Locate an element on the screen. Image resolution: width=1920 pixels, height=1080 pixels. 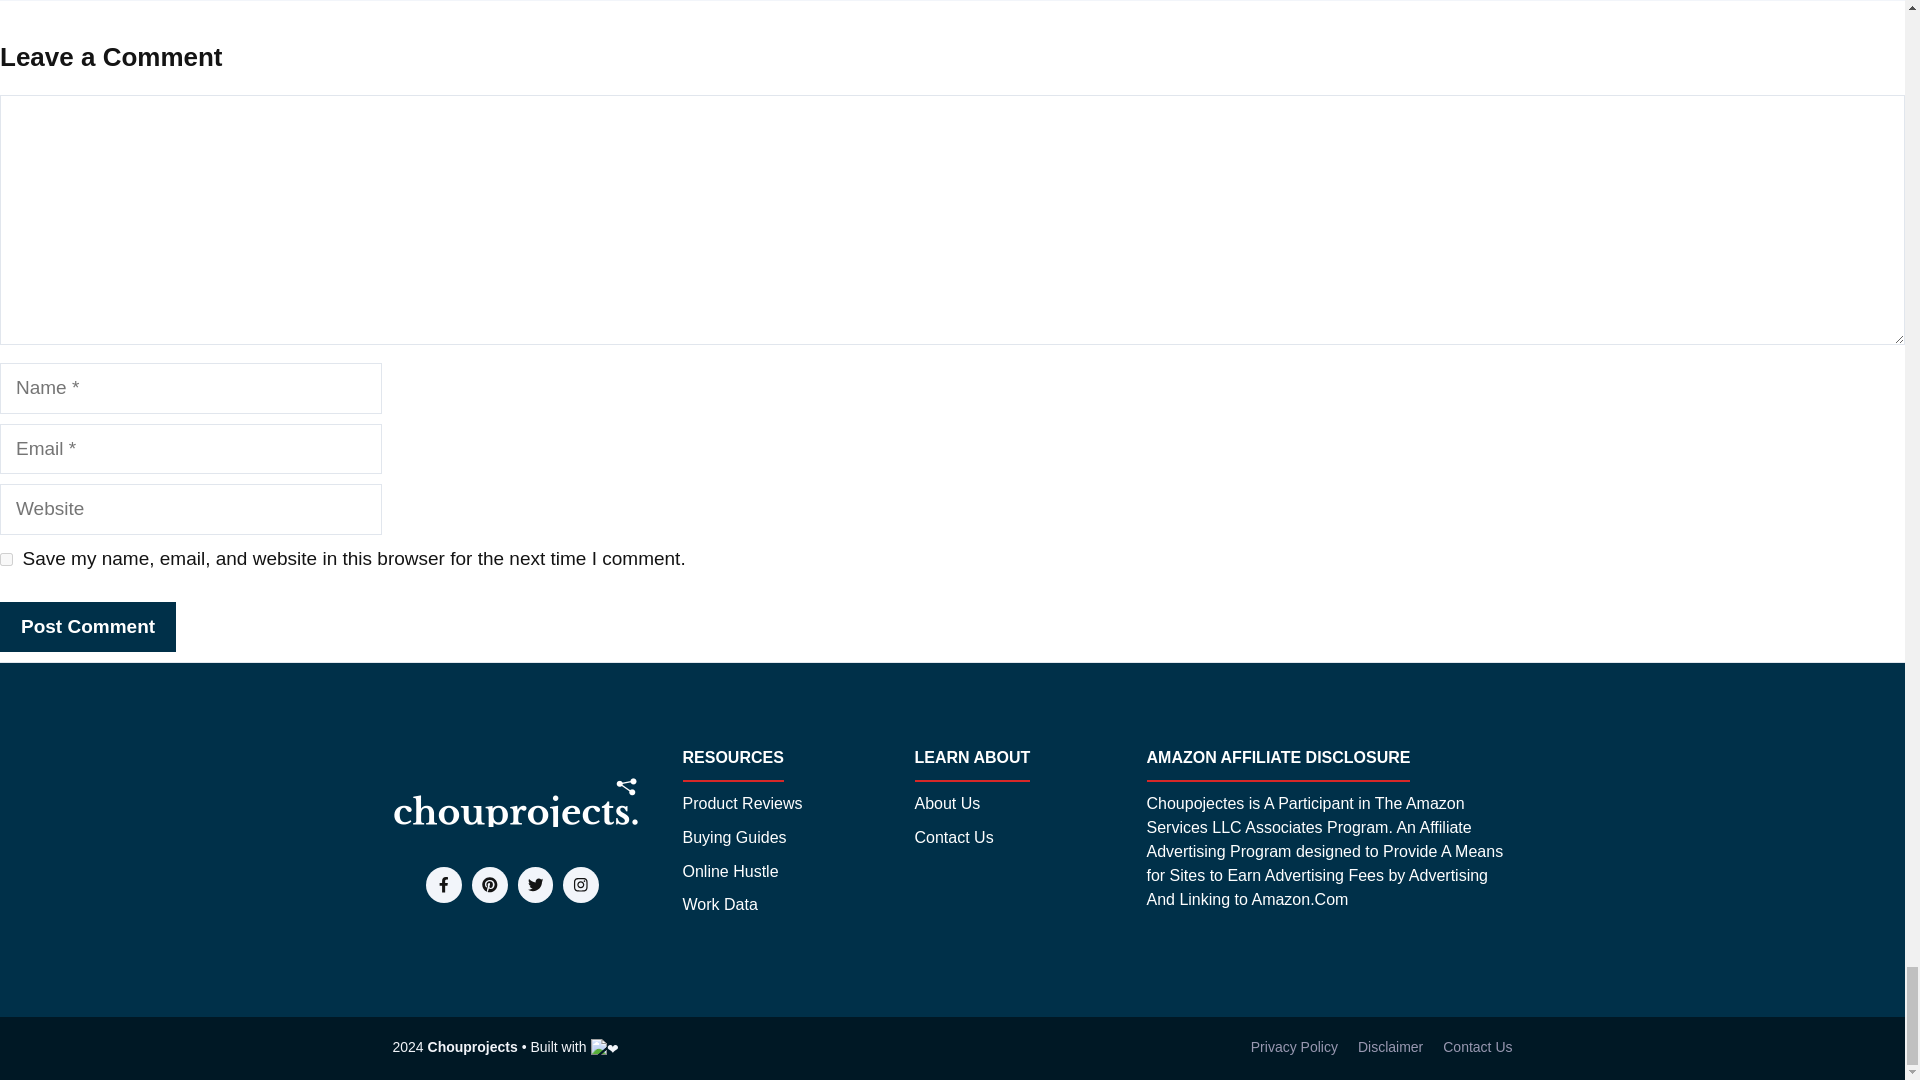
Buying Guides is located at coordinates (733, 838).